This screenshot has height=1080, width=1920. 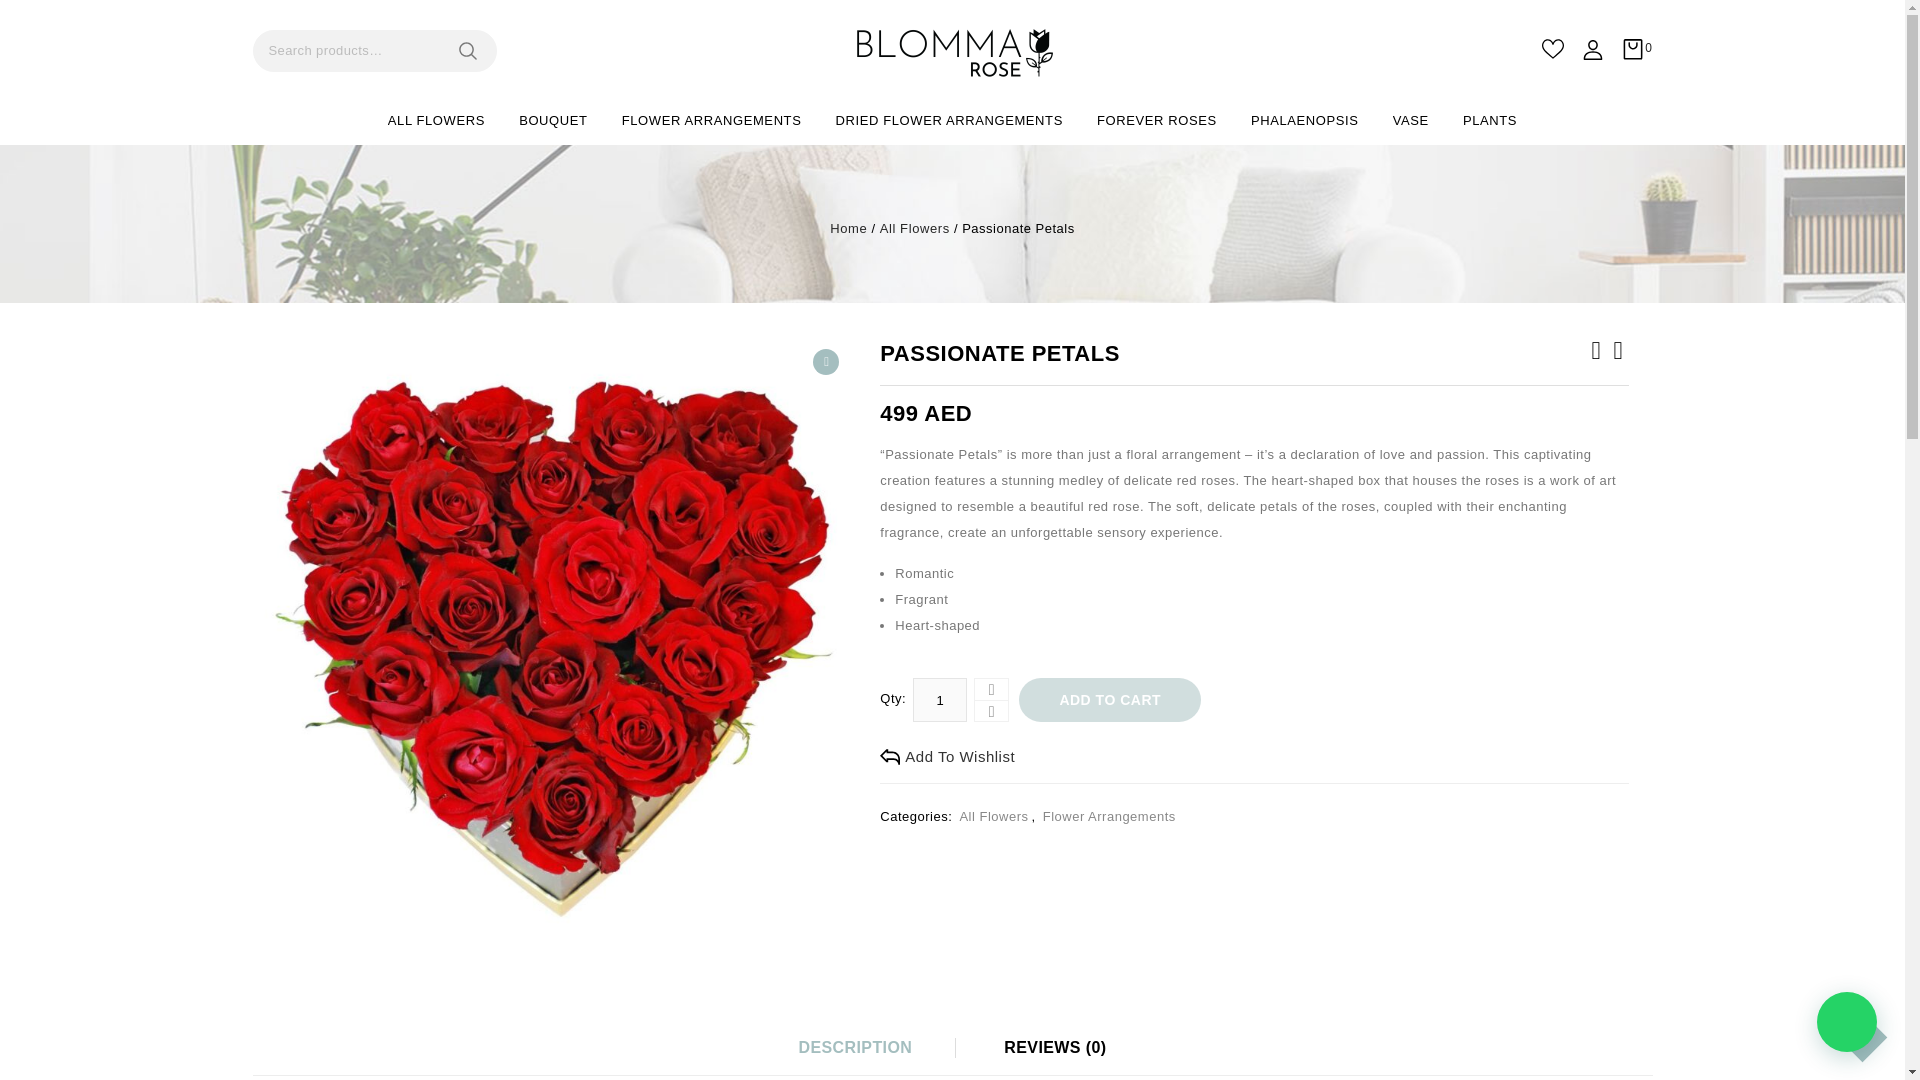 What do you see at coordinates (1305, 120) in the screenshot?
I see `PHALAENOPSIS` at bounding box center [1305, 120].